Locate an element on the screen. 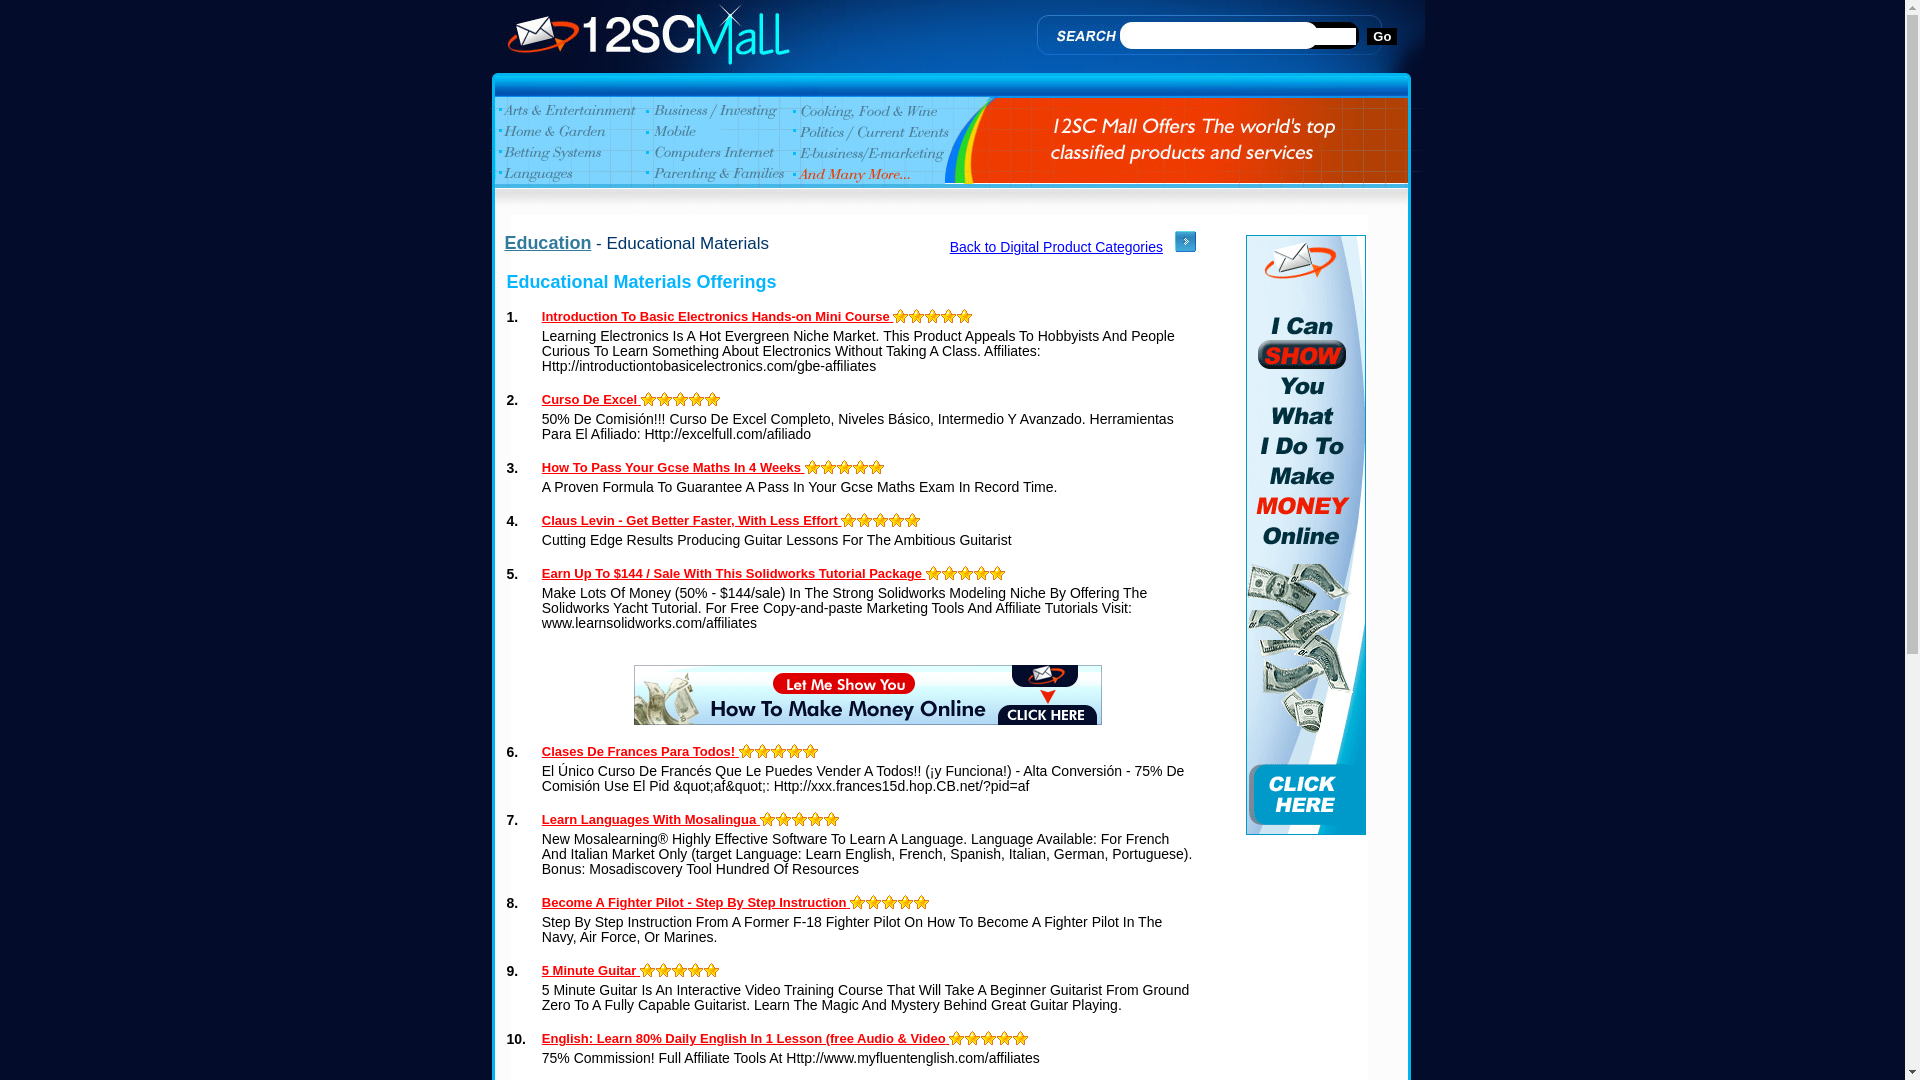  5 Minute Guitar is located at coordinates (631, 970).